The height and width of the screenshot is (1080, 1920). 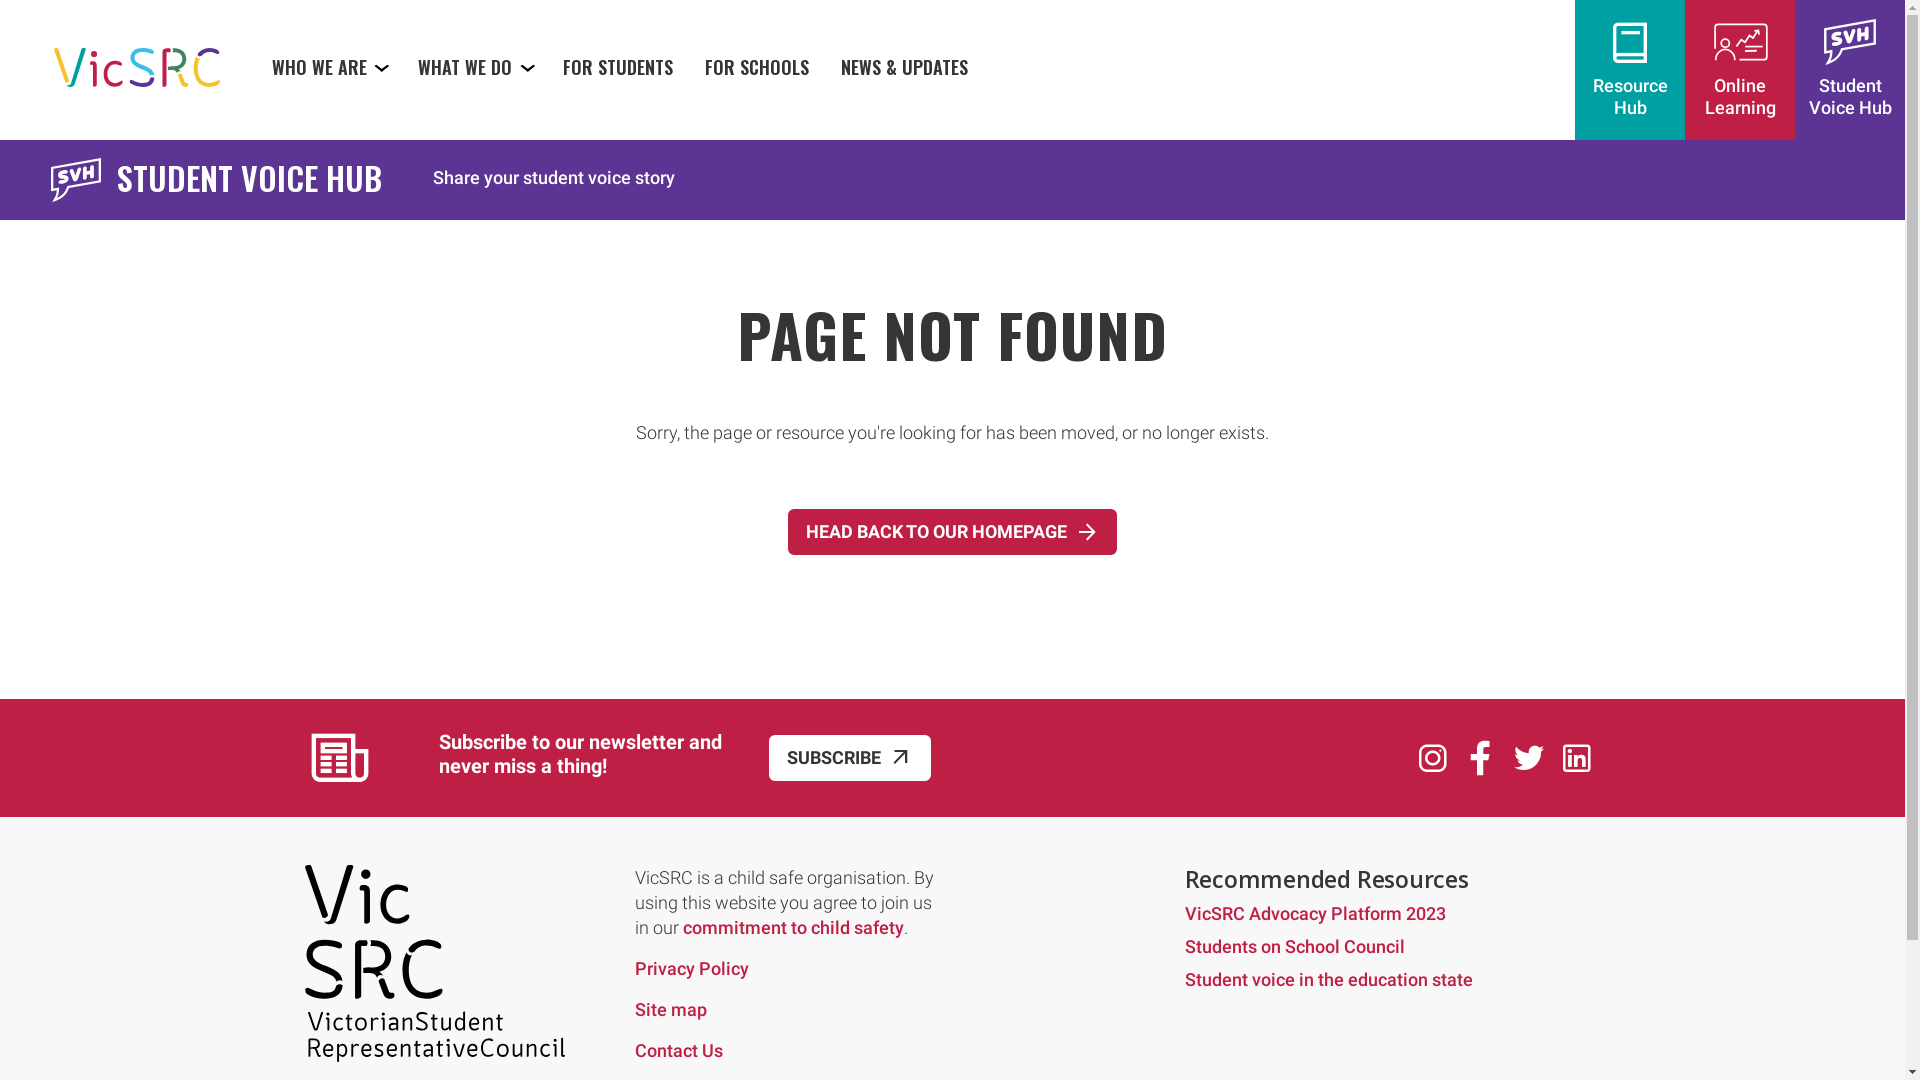 What do you see at coordinates (1314, 914) in the screenshot?
I see `VicSRC Advocacy Platform 2023` at bounding box center [1314, 914].